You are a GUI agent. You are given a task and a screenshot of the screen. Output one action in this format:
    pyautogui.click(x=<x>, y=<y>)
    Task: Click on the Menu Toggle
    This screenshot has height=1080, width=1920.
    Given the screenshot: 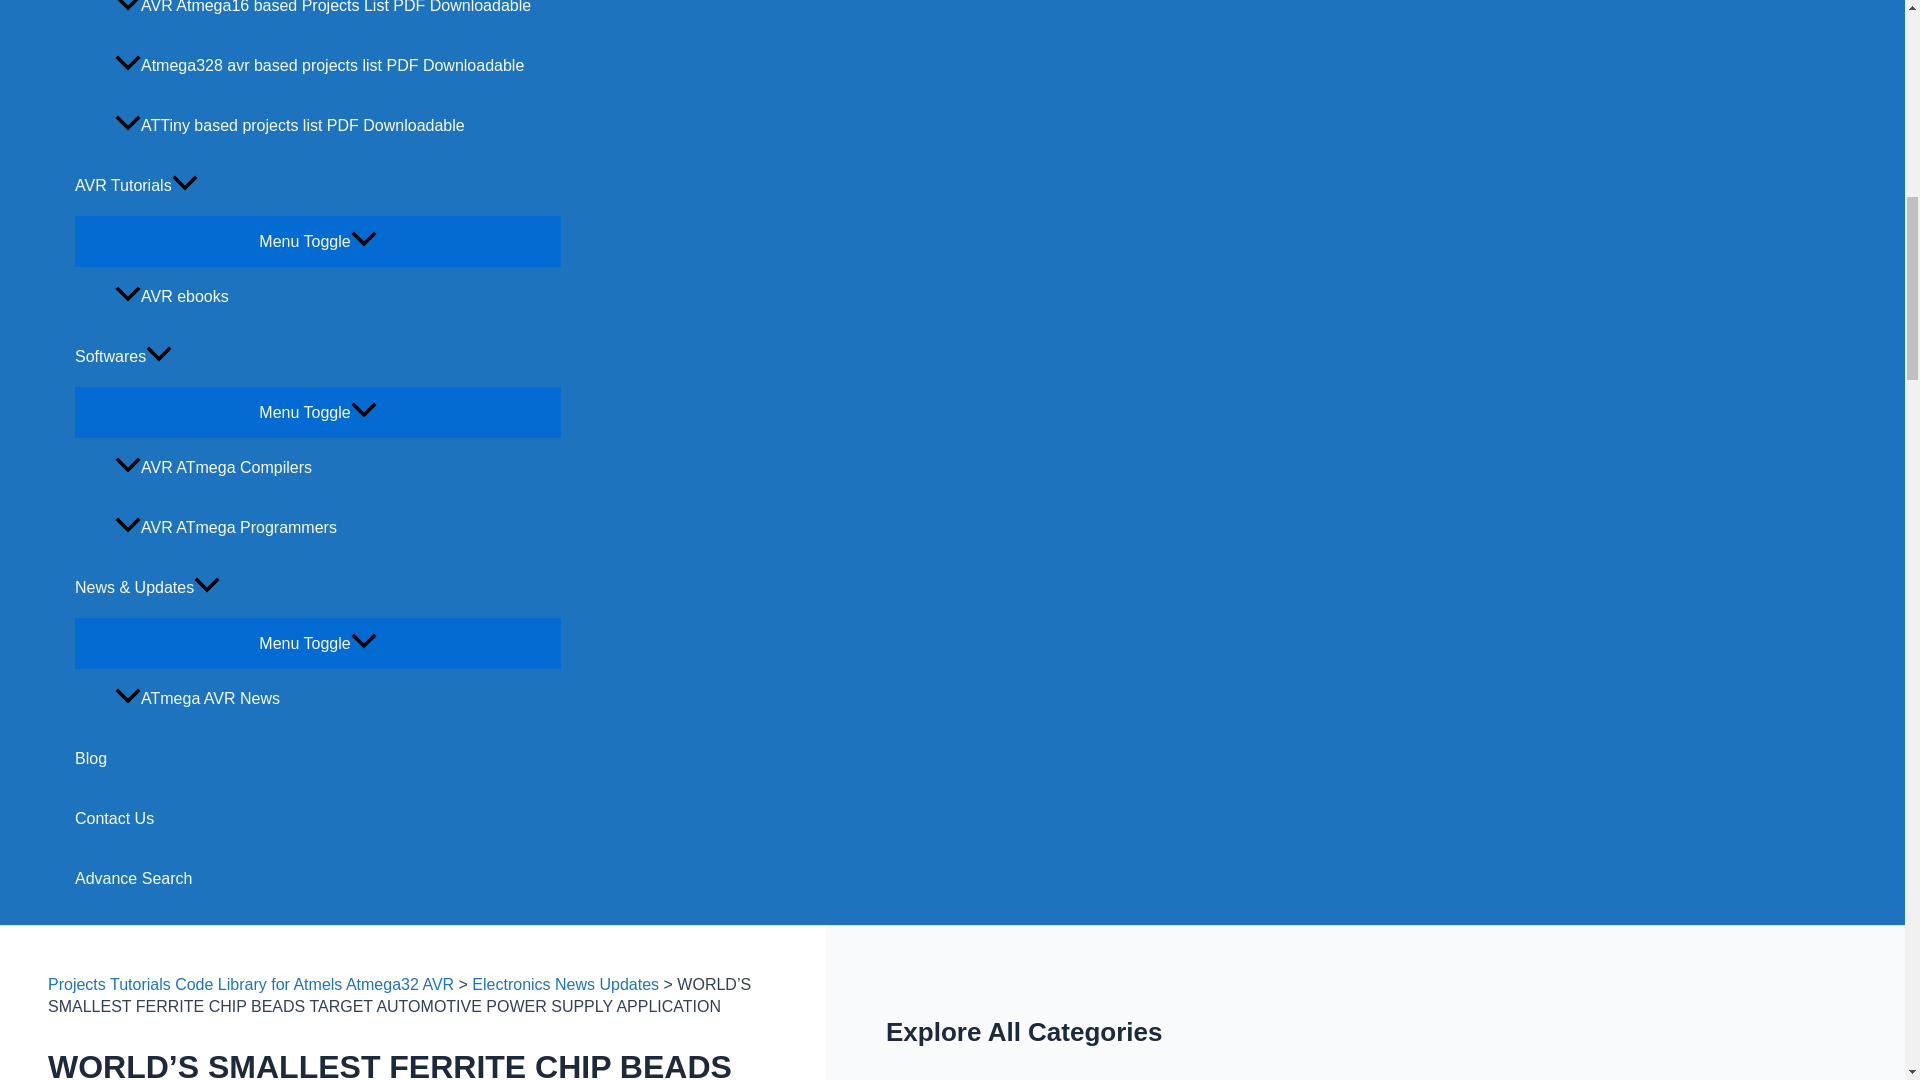 What is the action you would take?
    pyautogui.click(x=317, y=642)
    